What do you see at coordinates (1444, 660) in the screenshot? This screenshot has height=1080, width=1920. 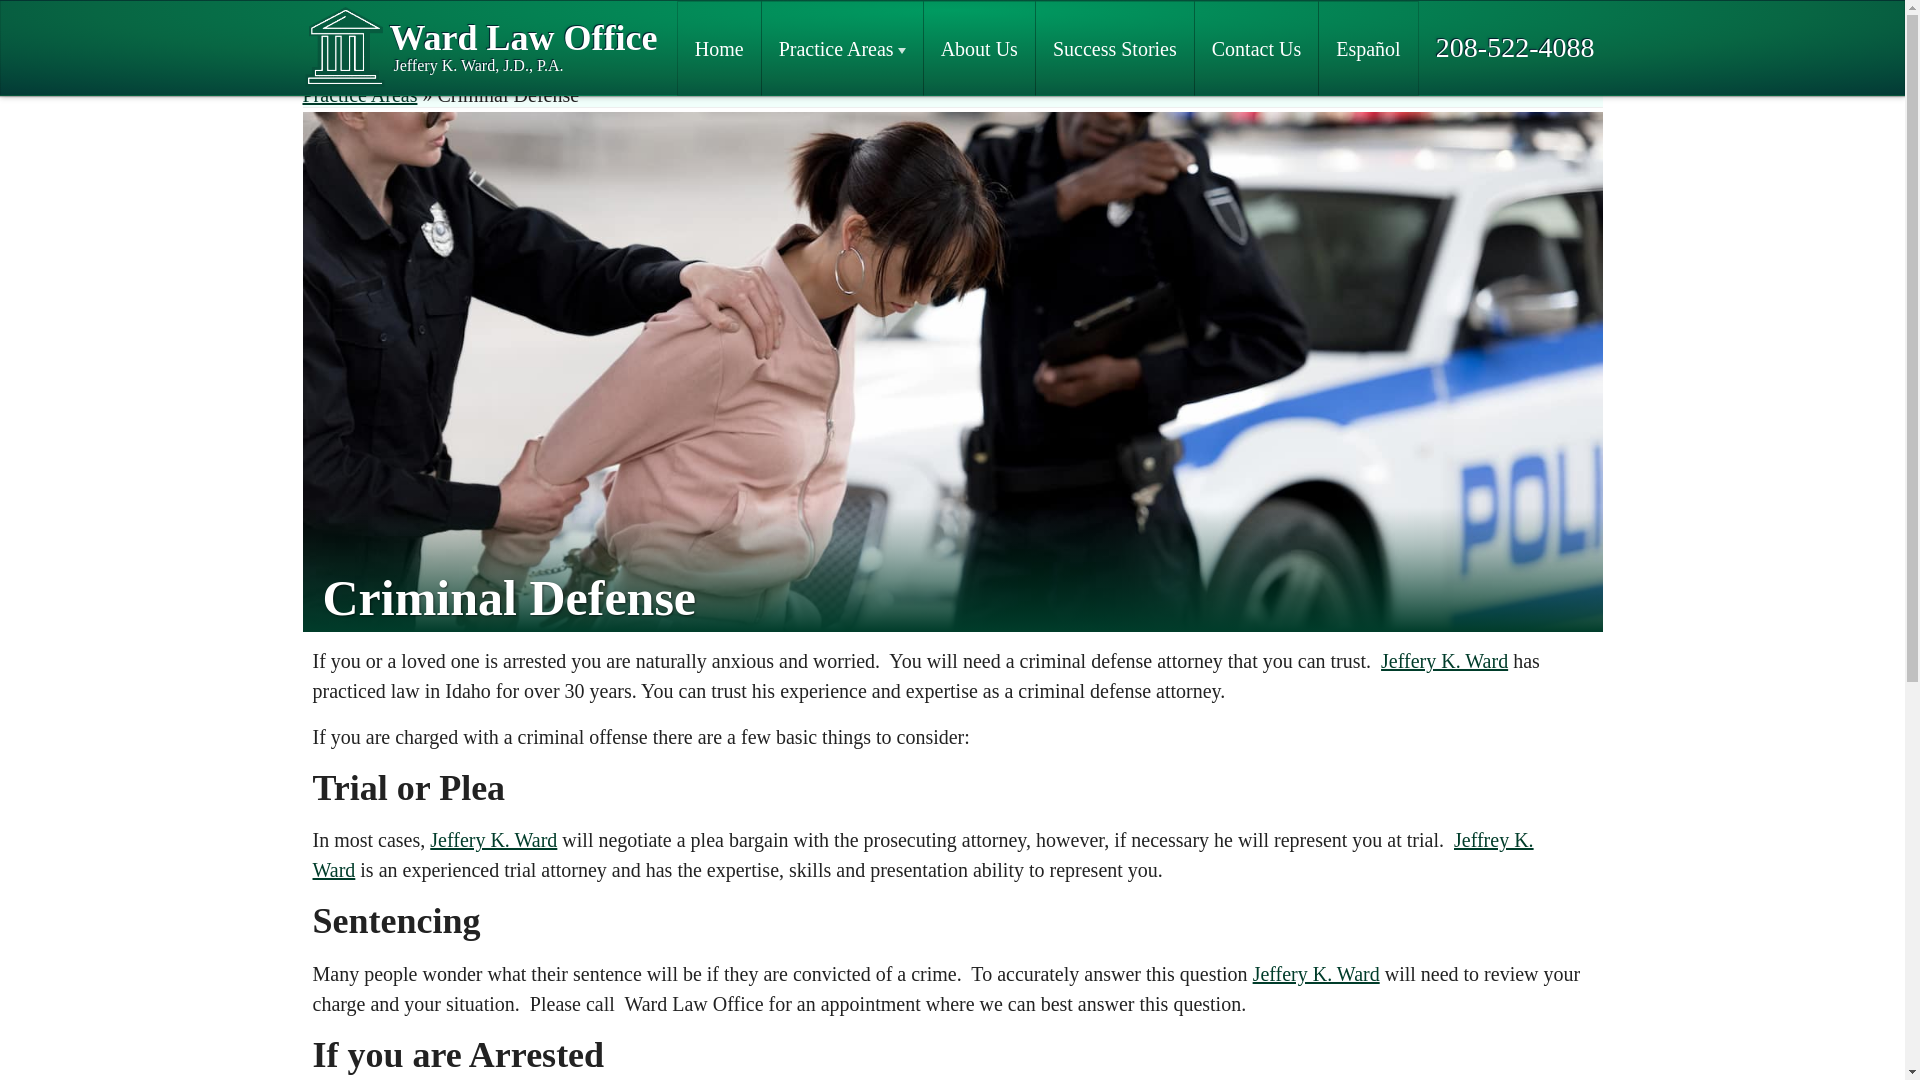 I see `Practice Areas` at bounding box center [1444, 660].